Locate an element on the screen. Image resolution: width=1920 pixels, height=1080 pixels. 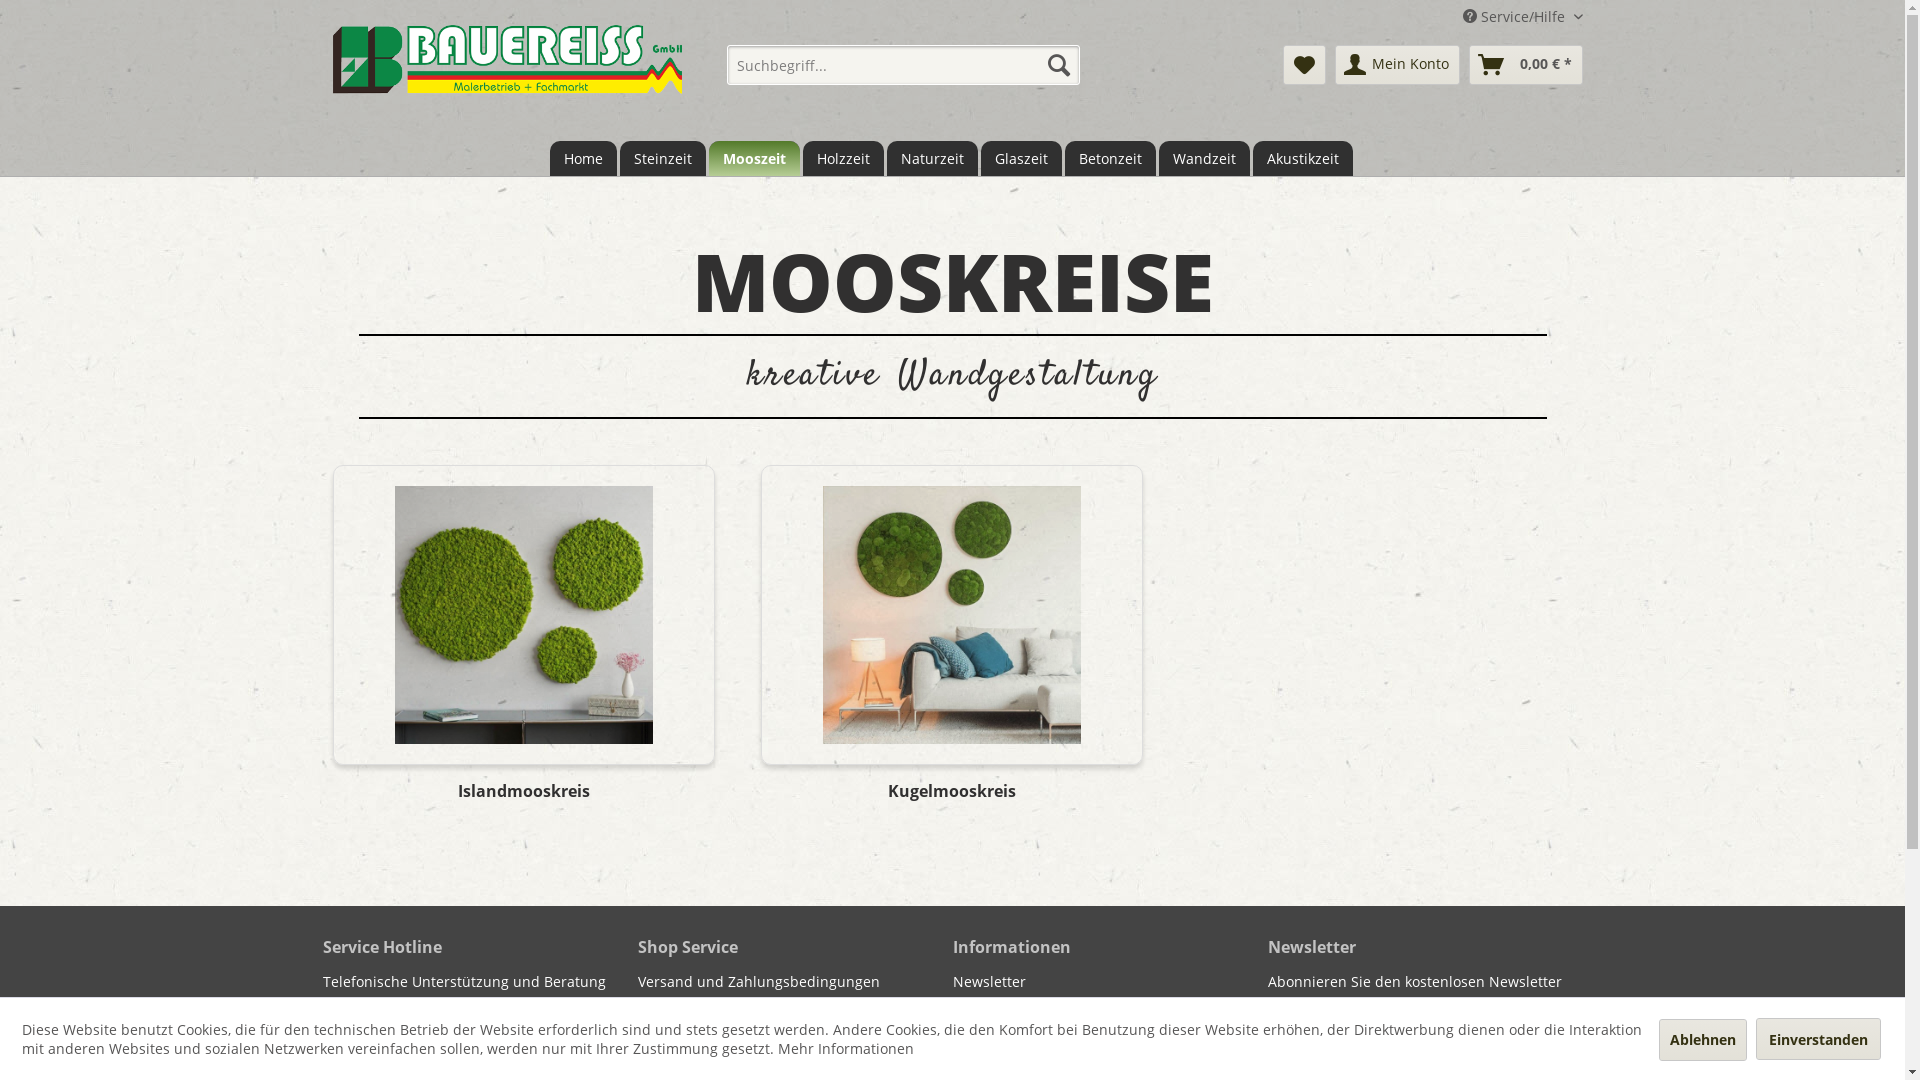
Holzzeit is located at coordinates (842, 158).